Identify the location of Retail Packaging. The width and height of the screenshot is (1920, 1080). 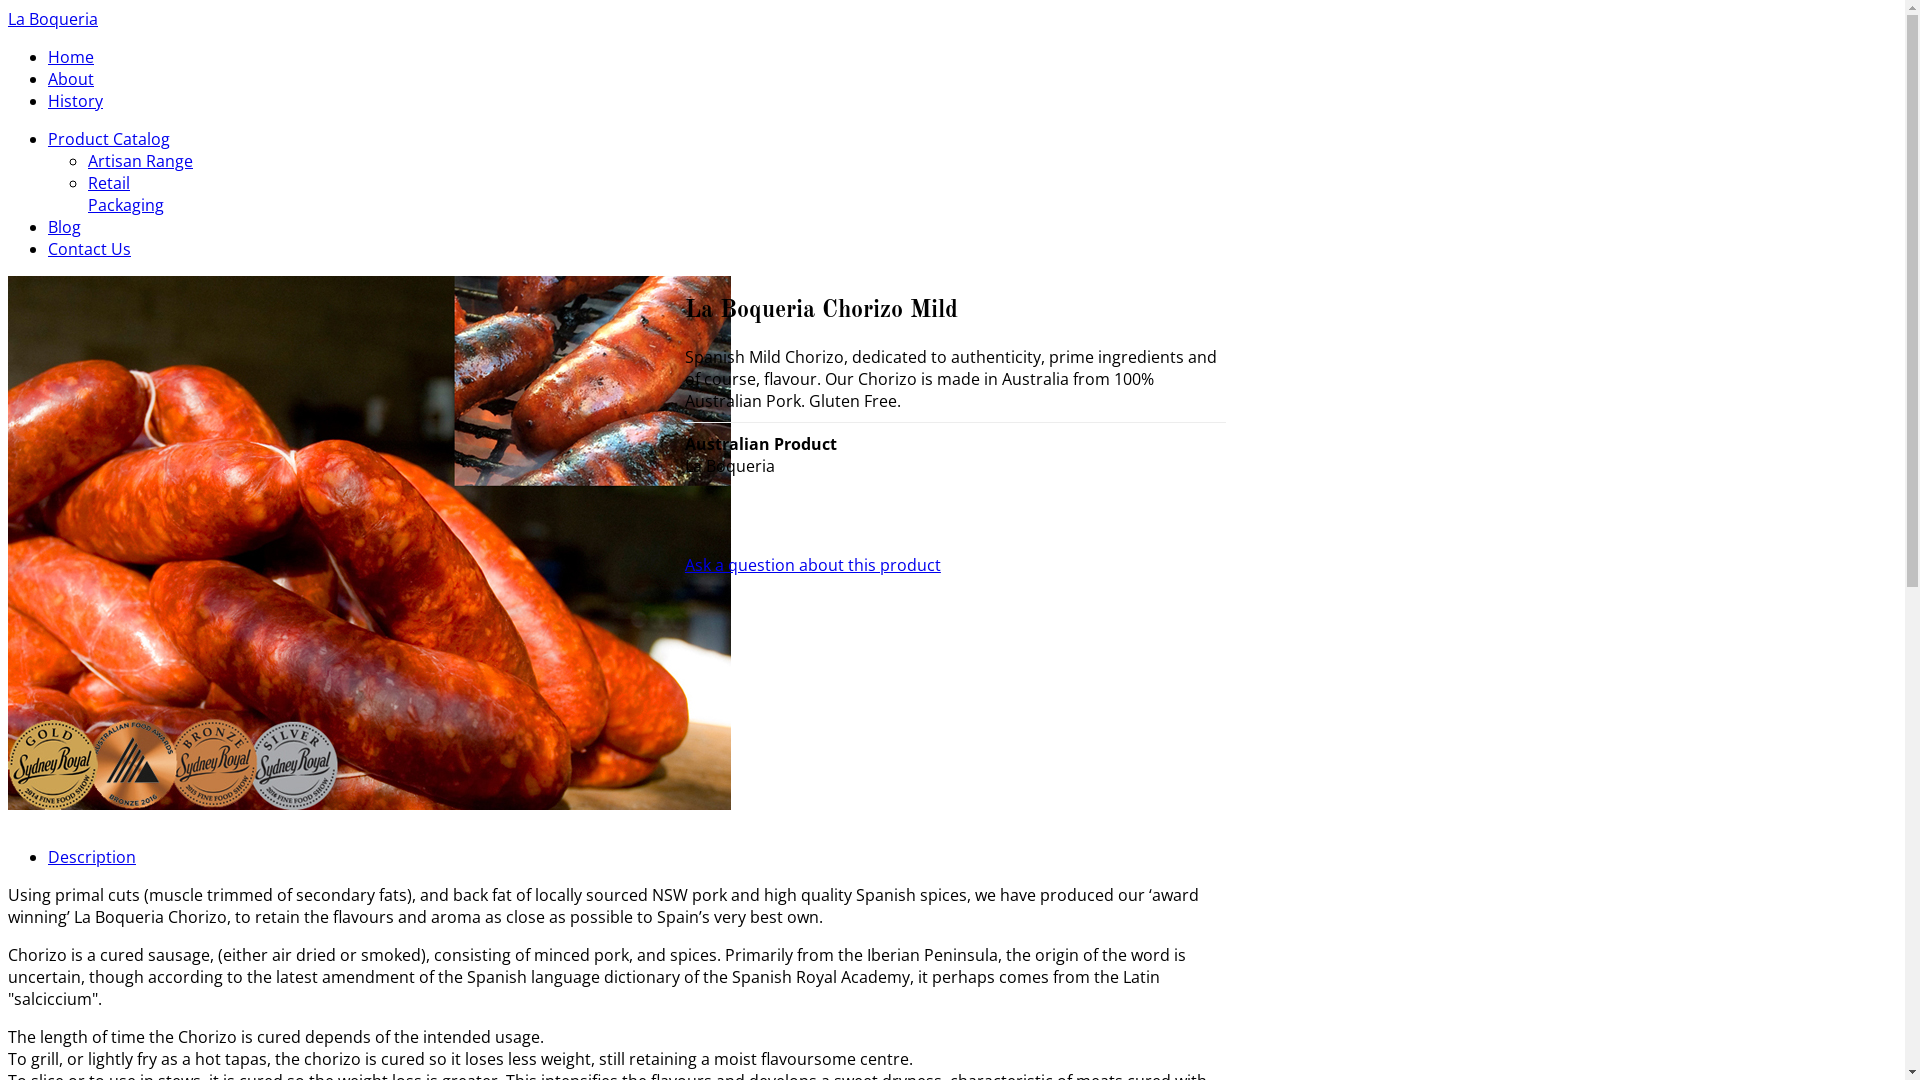
(126, 194).